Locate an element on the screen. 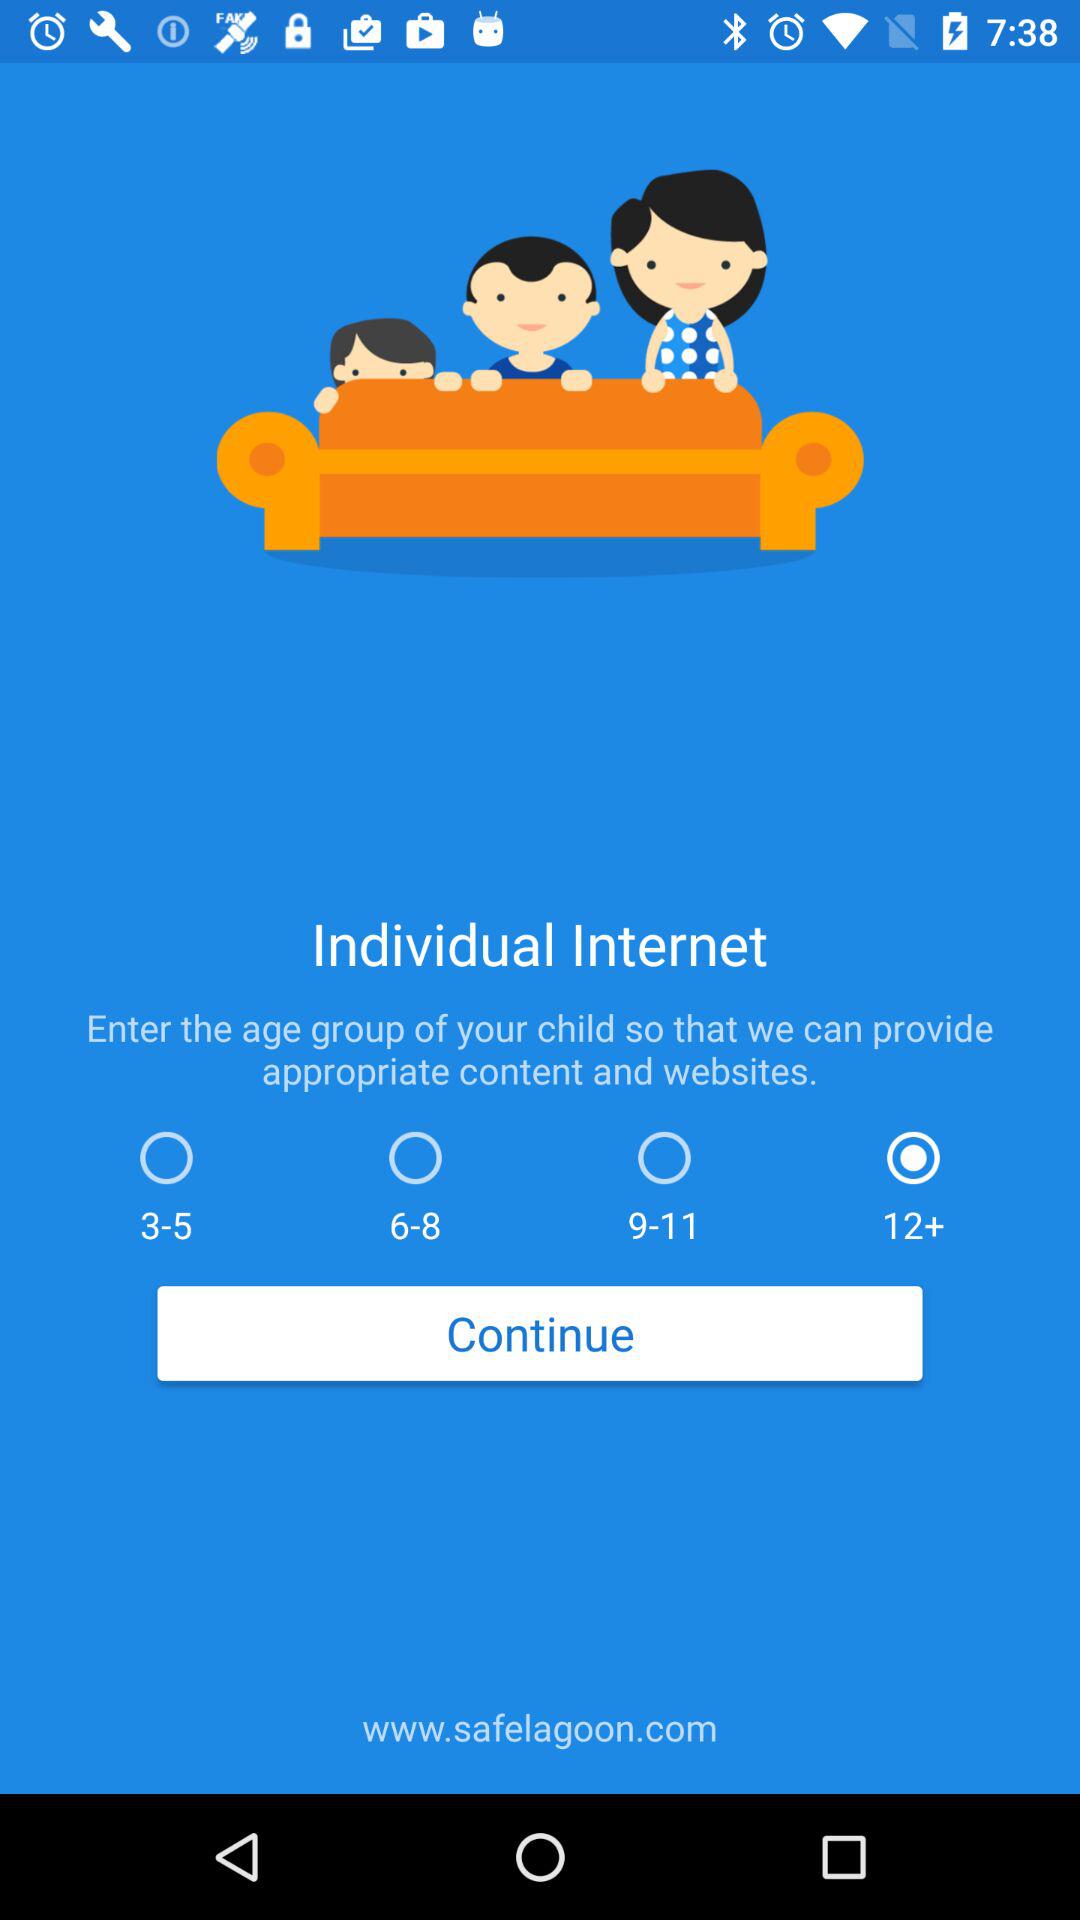 This screenshot has width=1080, height=1920. tap the 3-5 item is located at coordinates (166, 1182).